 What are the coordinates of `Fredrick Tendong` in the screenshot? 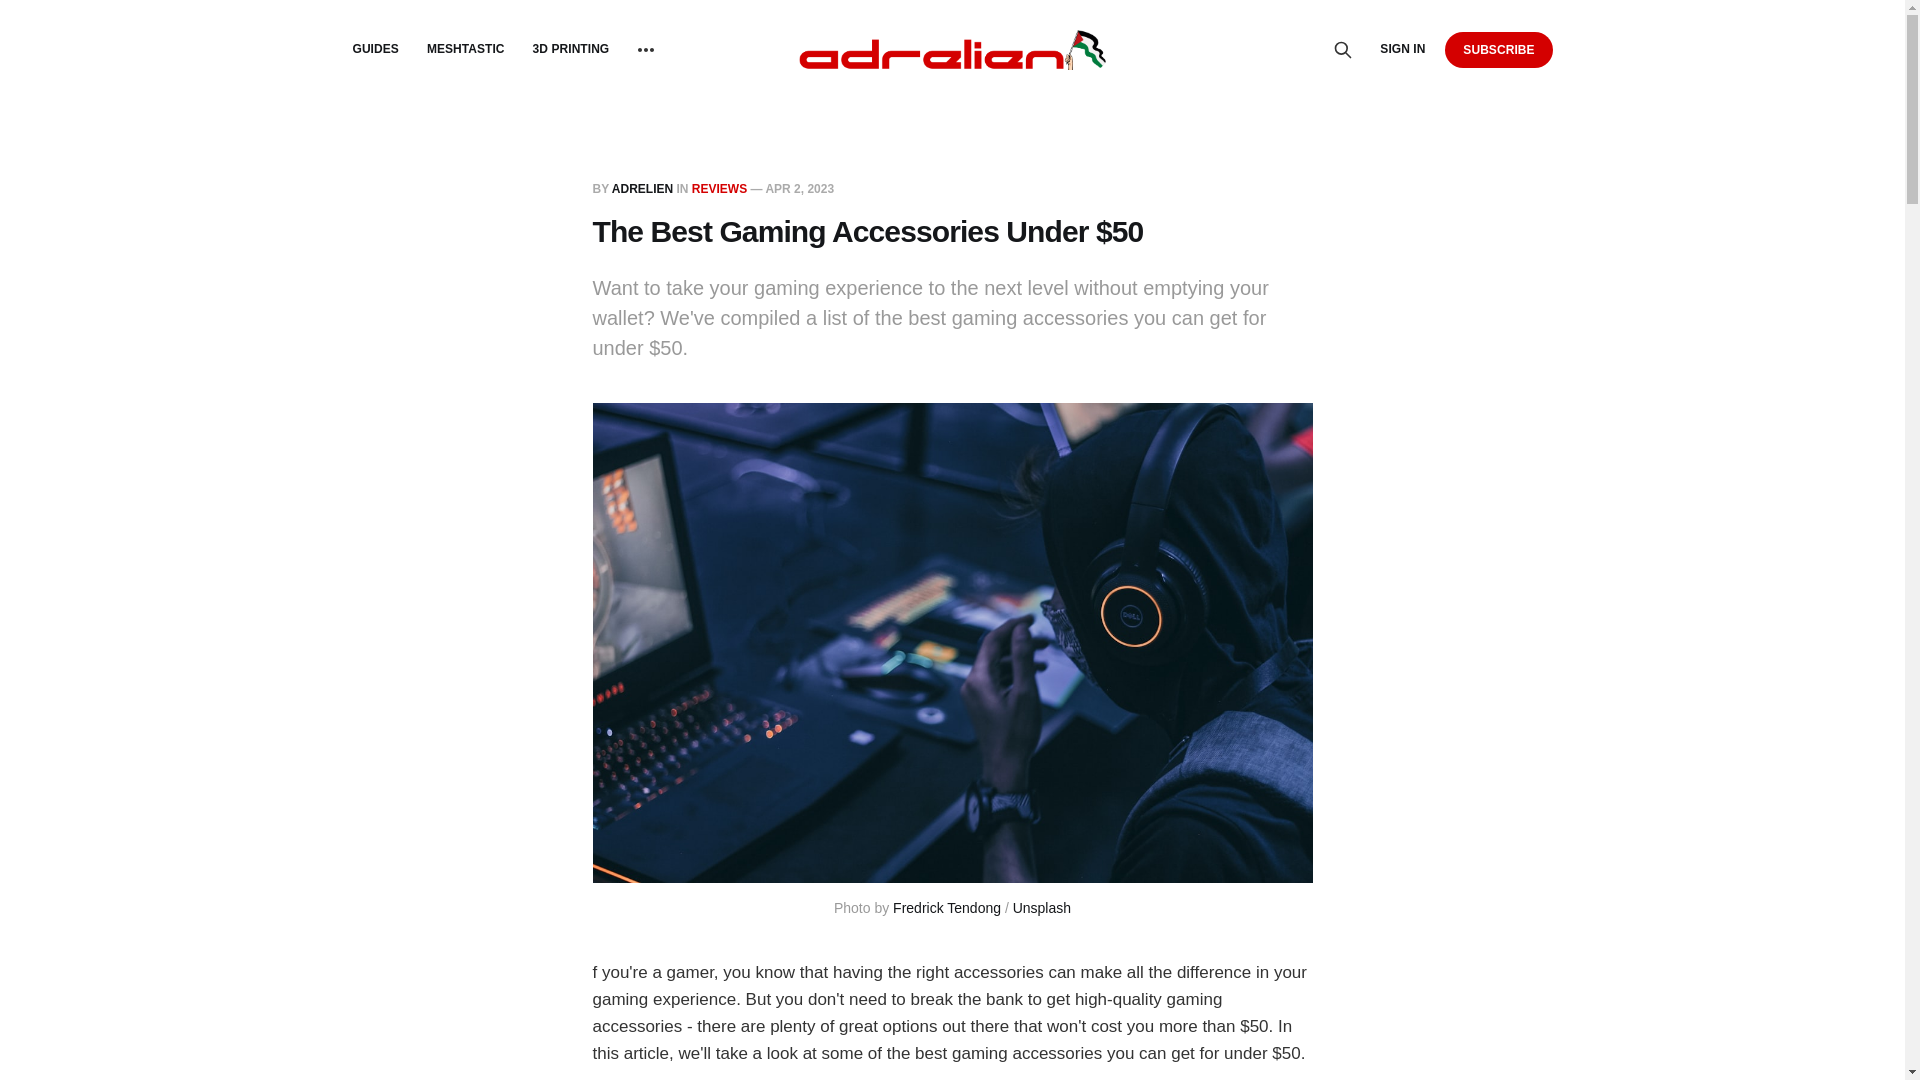 It's located at (946, 907).